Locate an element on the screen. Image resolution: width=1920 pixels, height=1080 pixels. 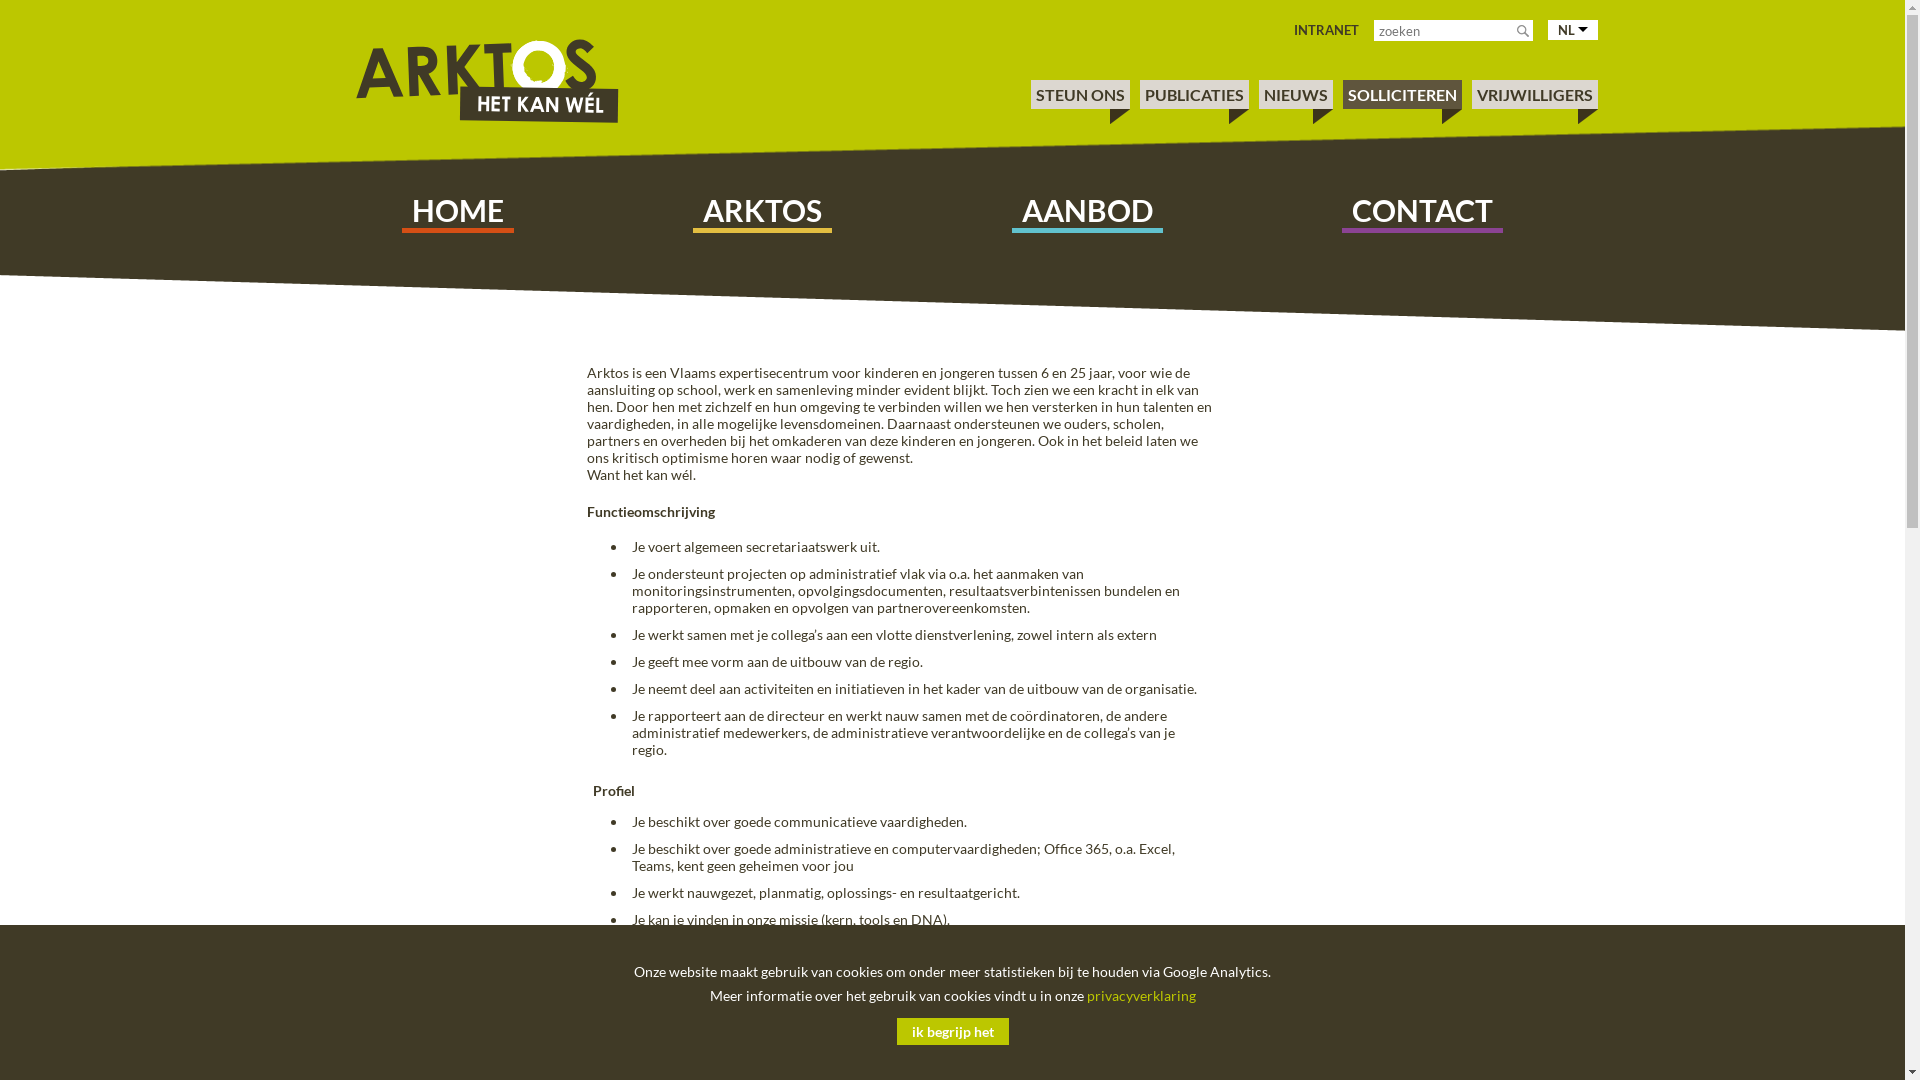
STEUN ONS is located at coordinates (1080, 94).